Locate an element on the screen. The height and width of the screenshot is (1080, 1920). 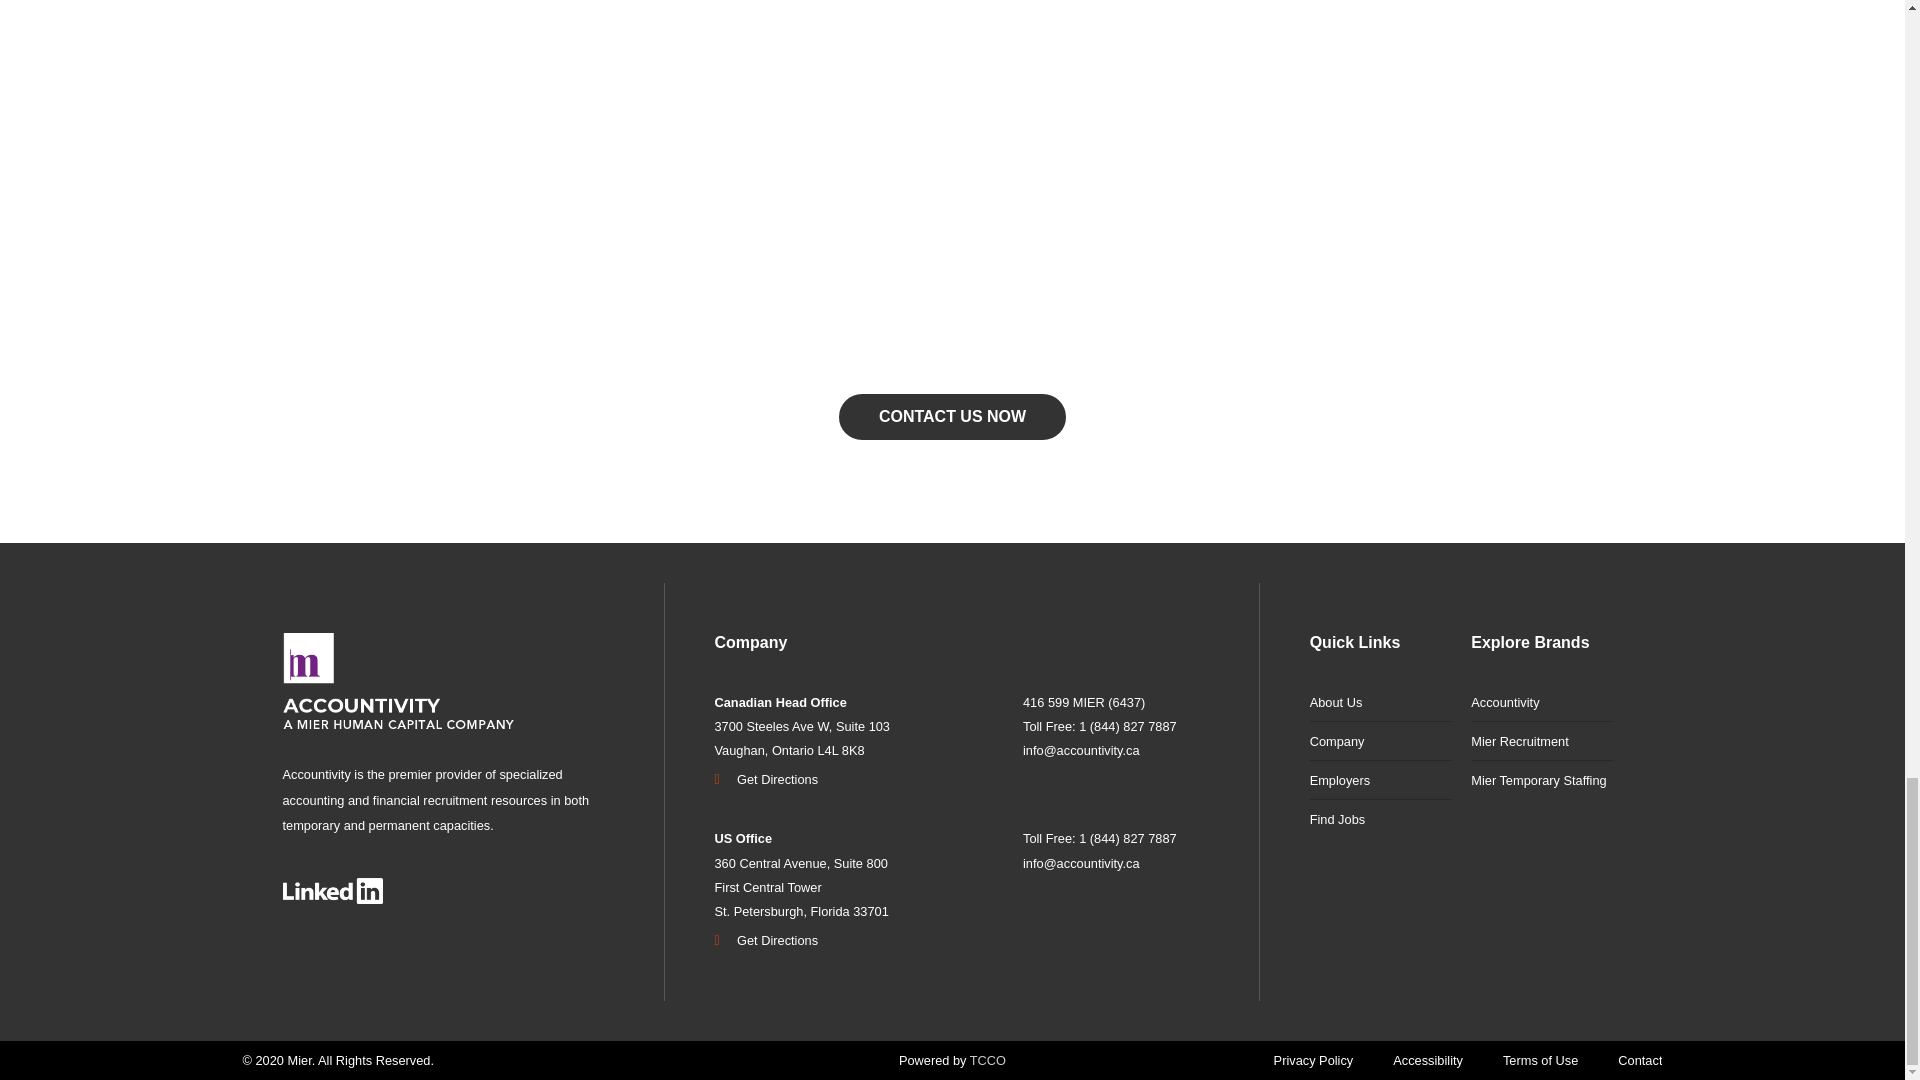
Accountivity is located at coordinates (1541, 702).